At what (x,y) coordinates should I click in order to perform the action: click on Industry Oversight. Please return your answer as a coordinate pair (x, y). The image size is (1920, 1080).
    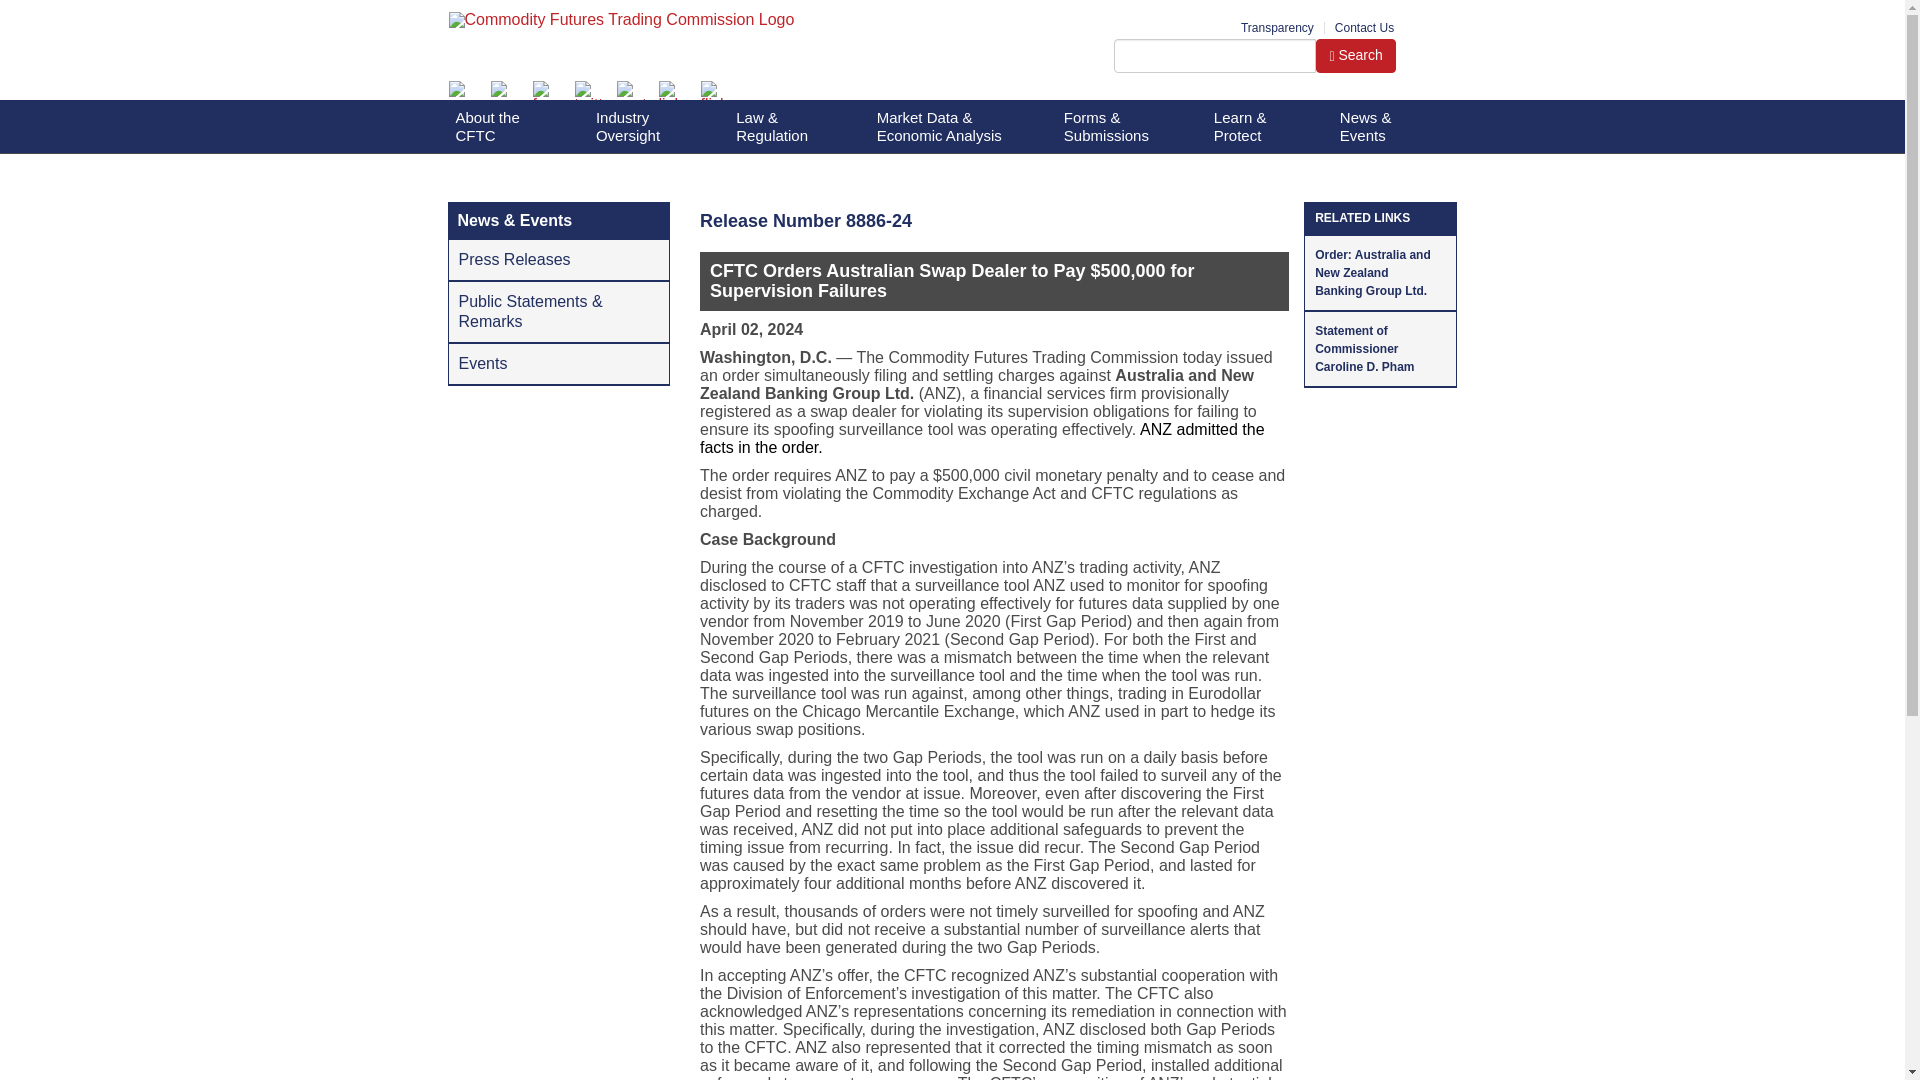
    Looking at the image, I should click on (642, 126).